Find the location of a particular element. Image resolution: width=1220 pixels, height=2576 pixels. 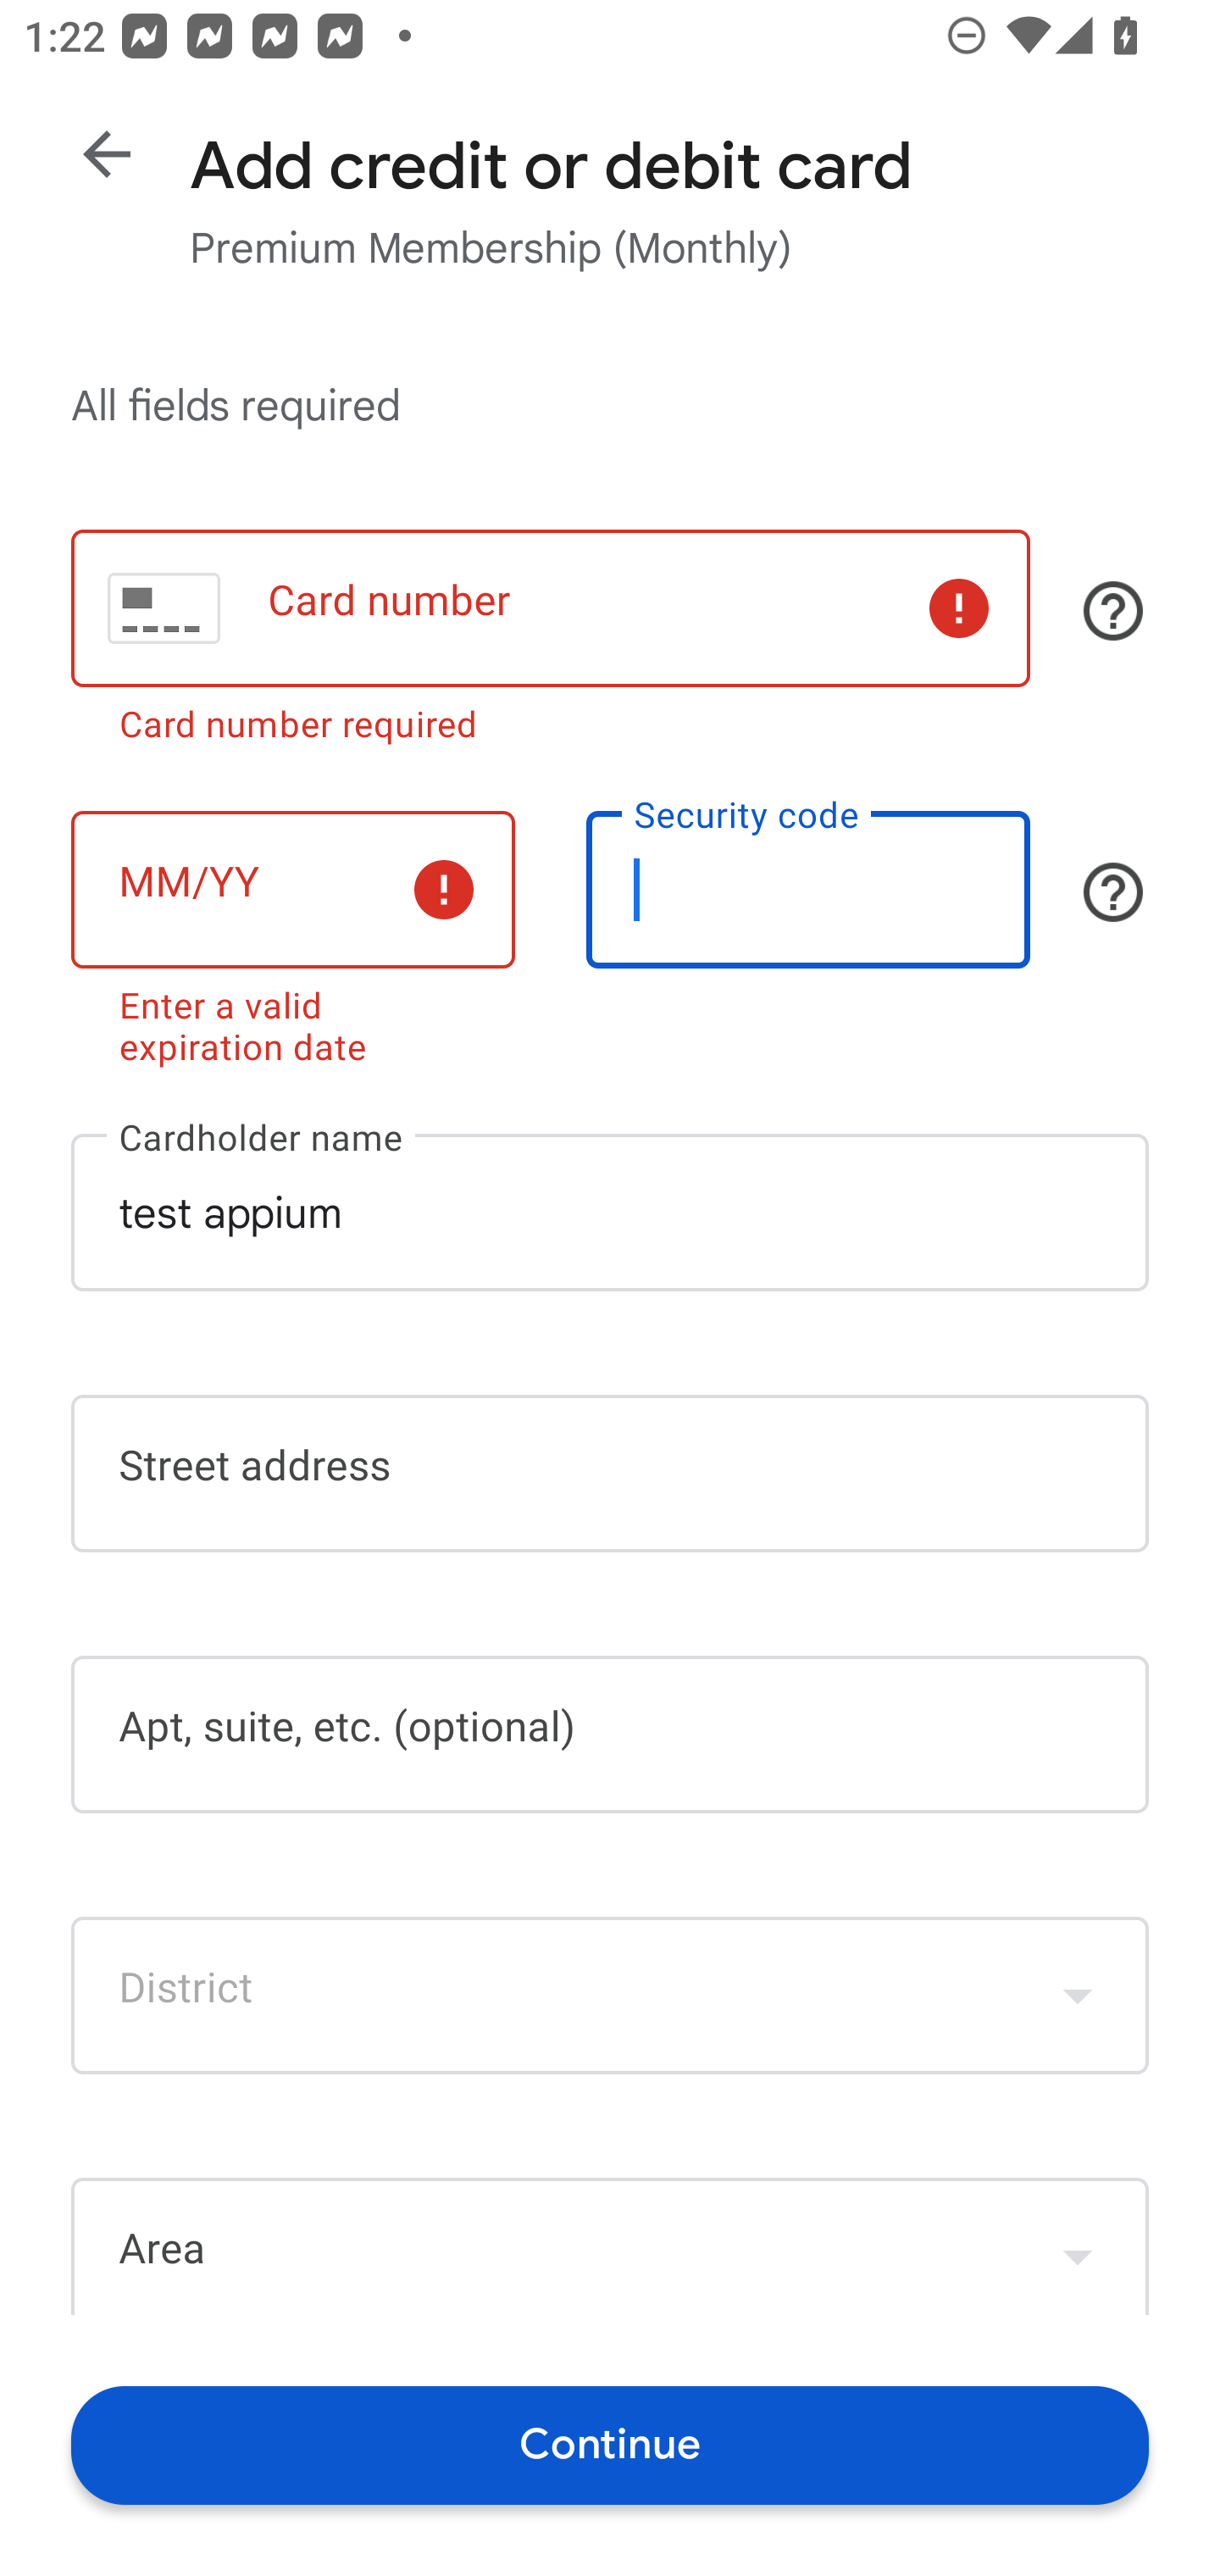

Security code is located at coordinates (808, 890).